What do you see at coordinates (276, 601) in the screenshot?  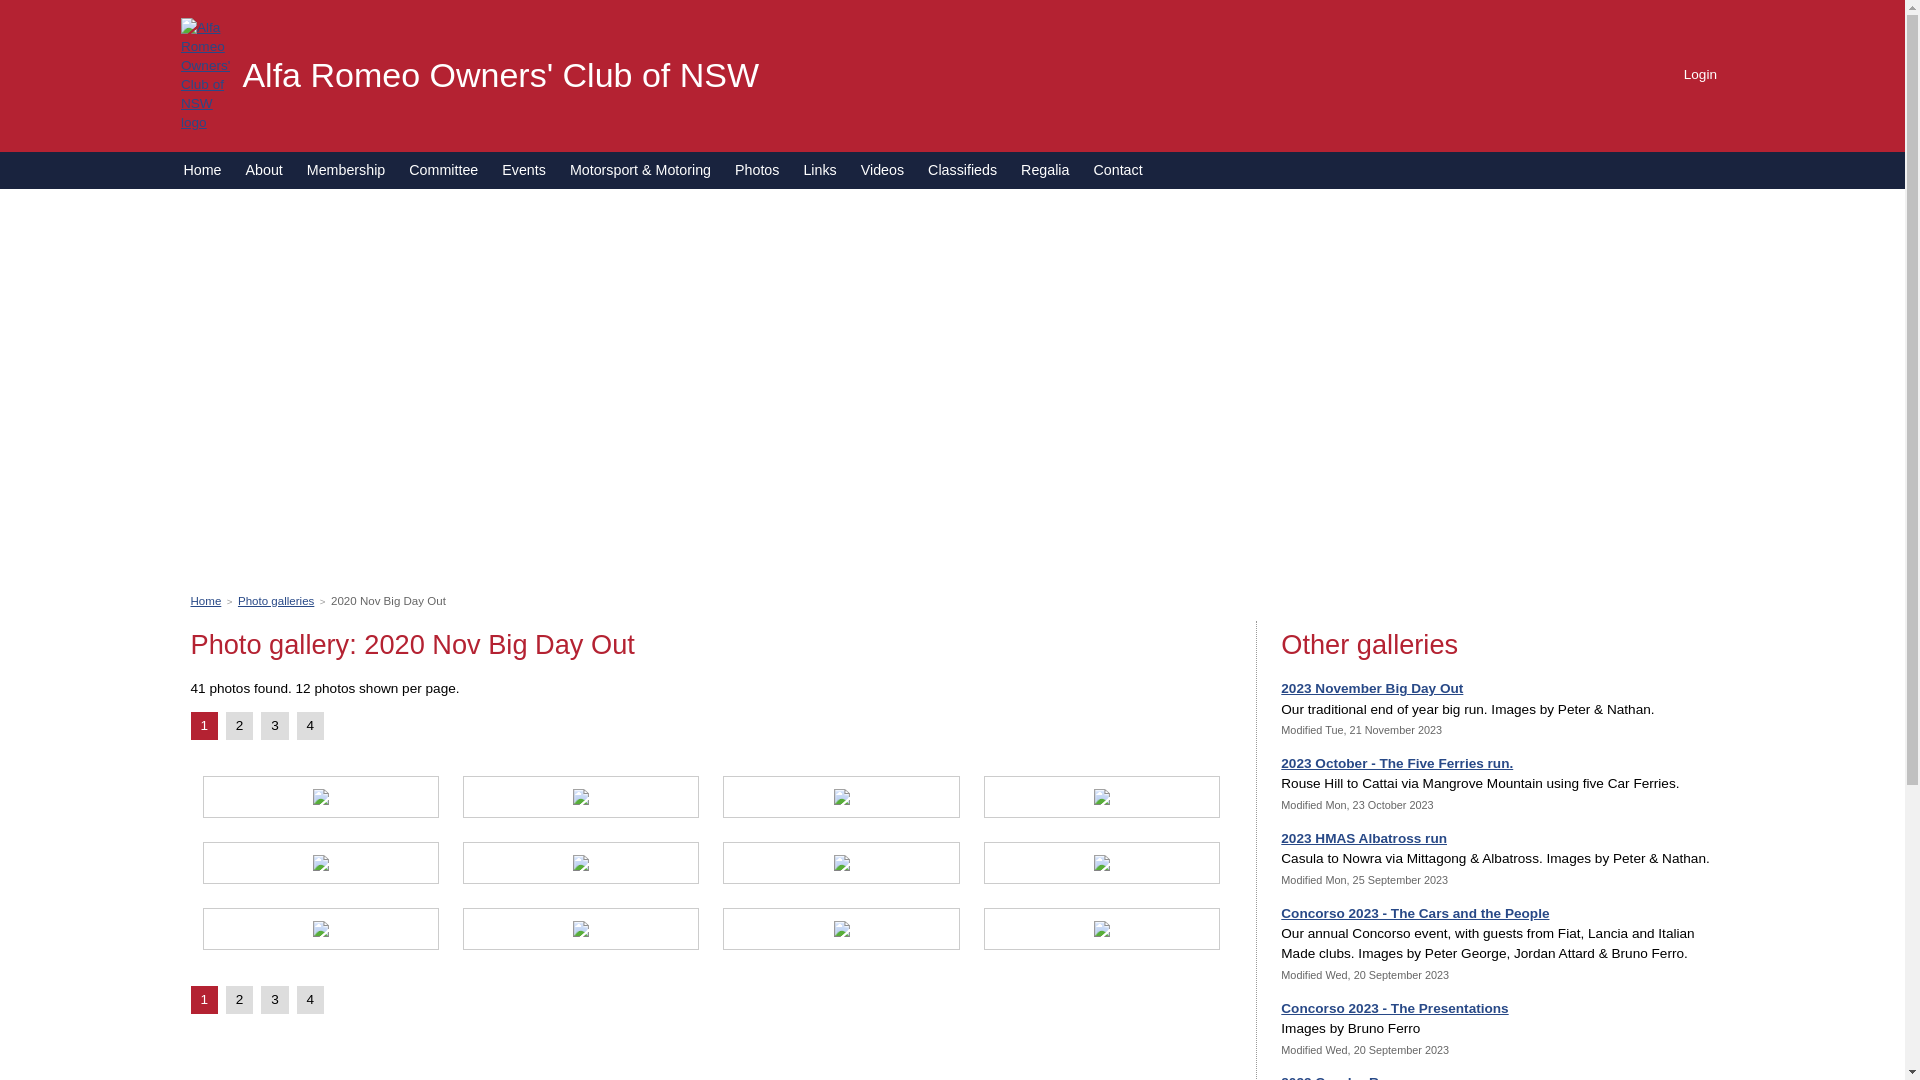 I see `Photo galleries` at bounding box center [276, 601].